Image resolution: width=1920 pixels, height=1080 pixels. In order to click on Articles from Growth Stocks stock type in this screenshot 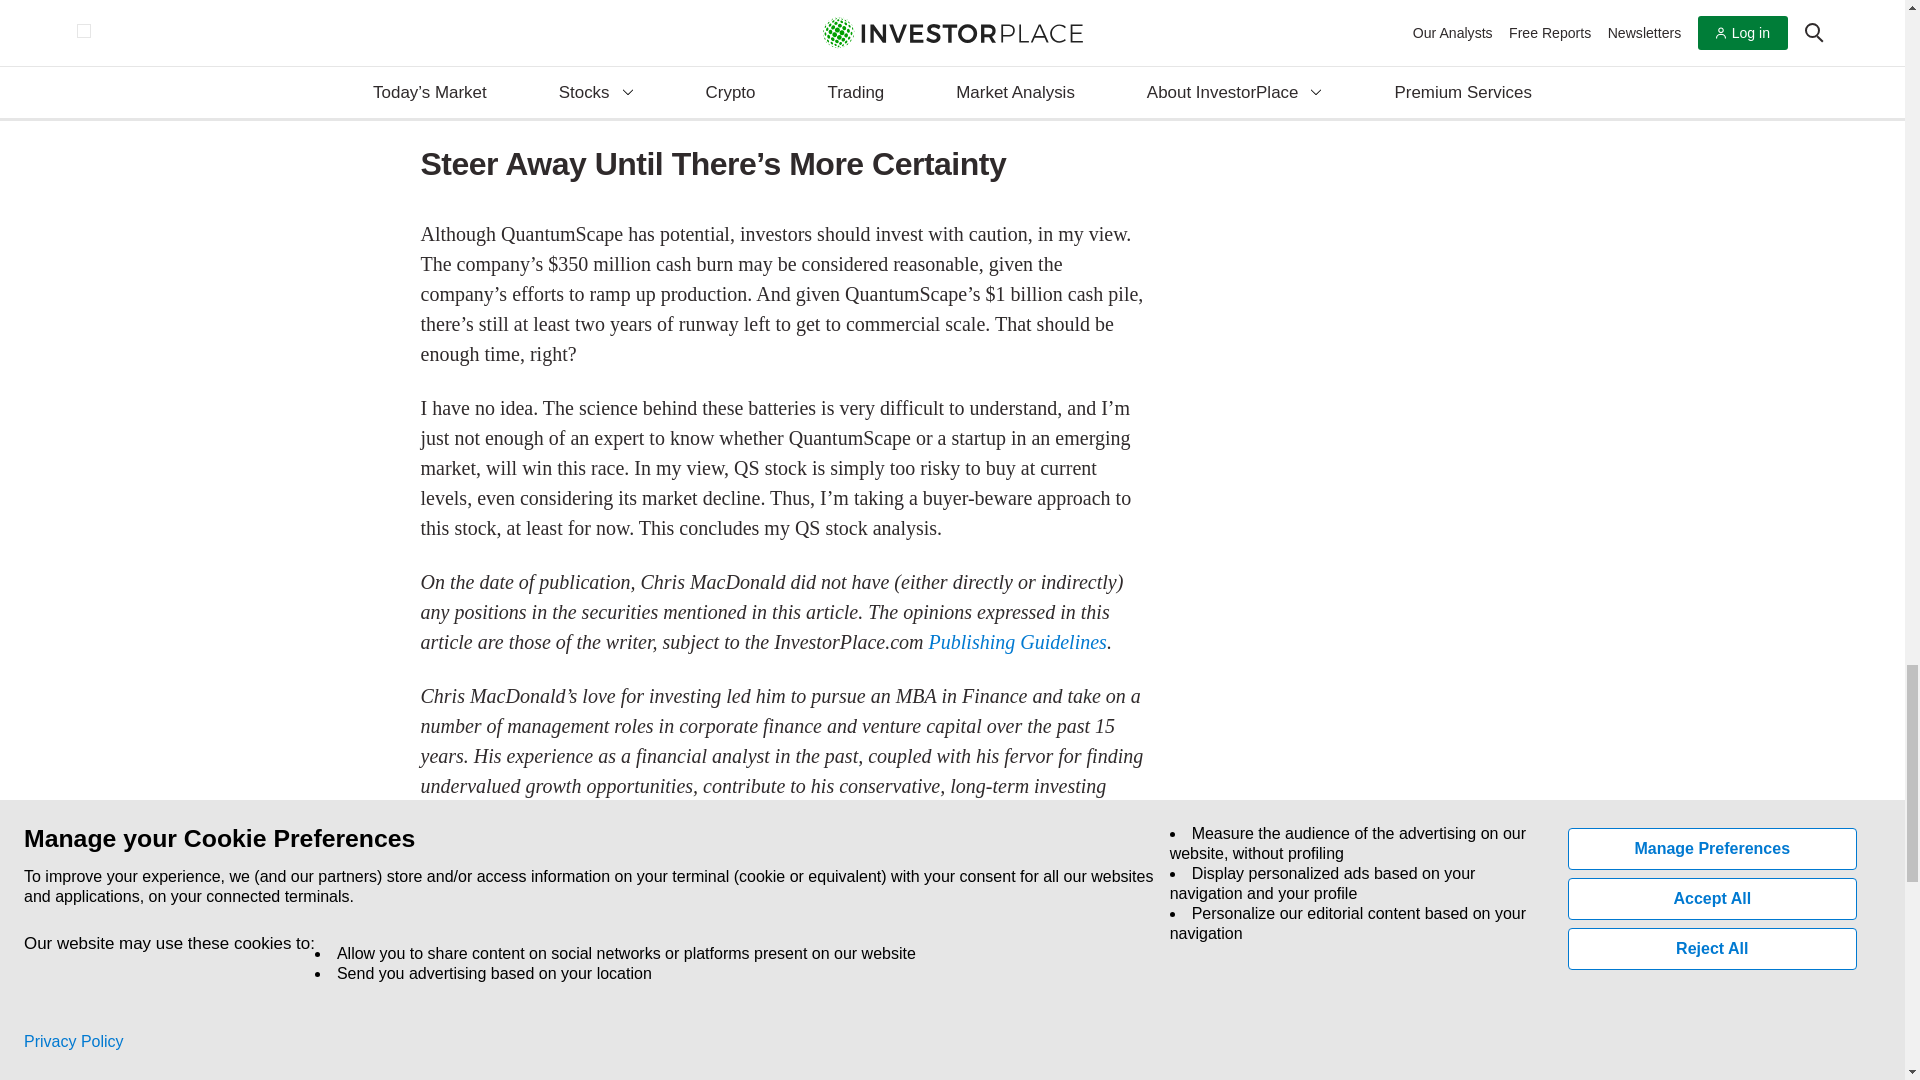, I will do `click(480, 924)`.